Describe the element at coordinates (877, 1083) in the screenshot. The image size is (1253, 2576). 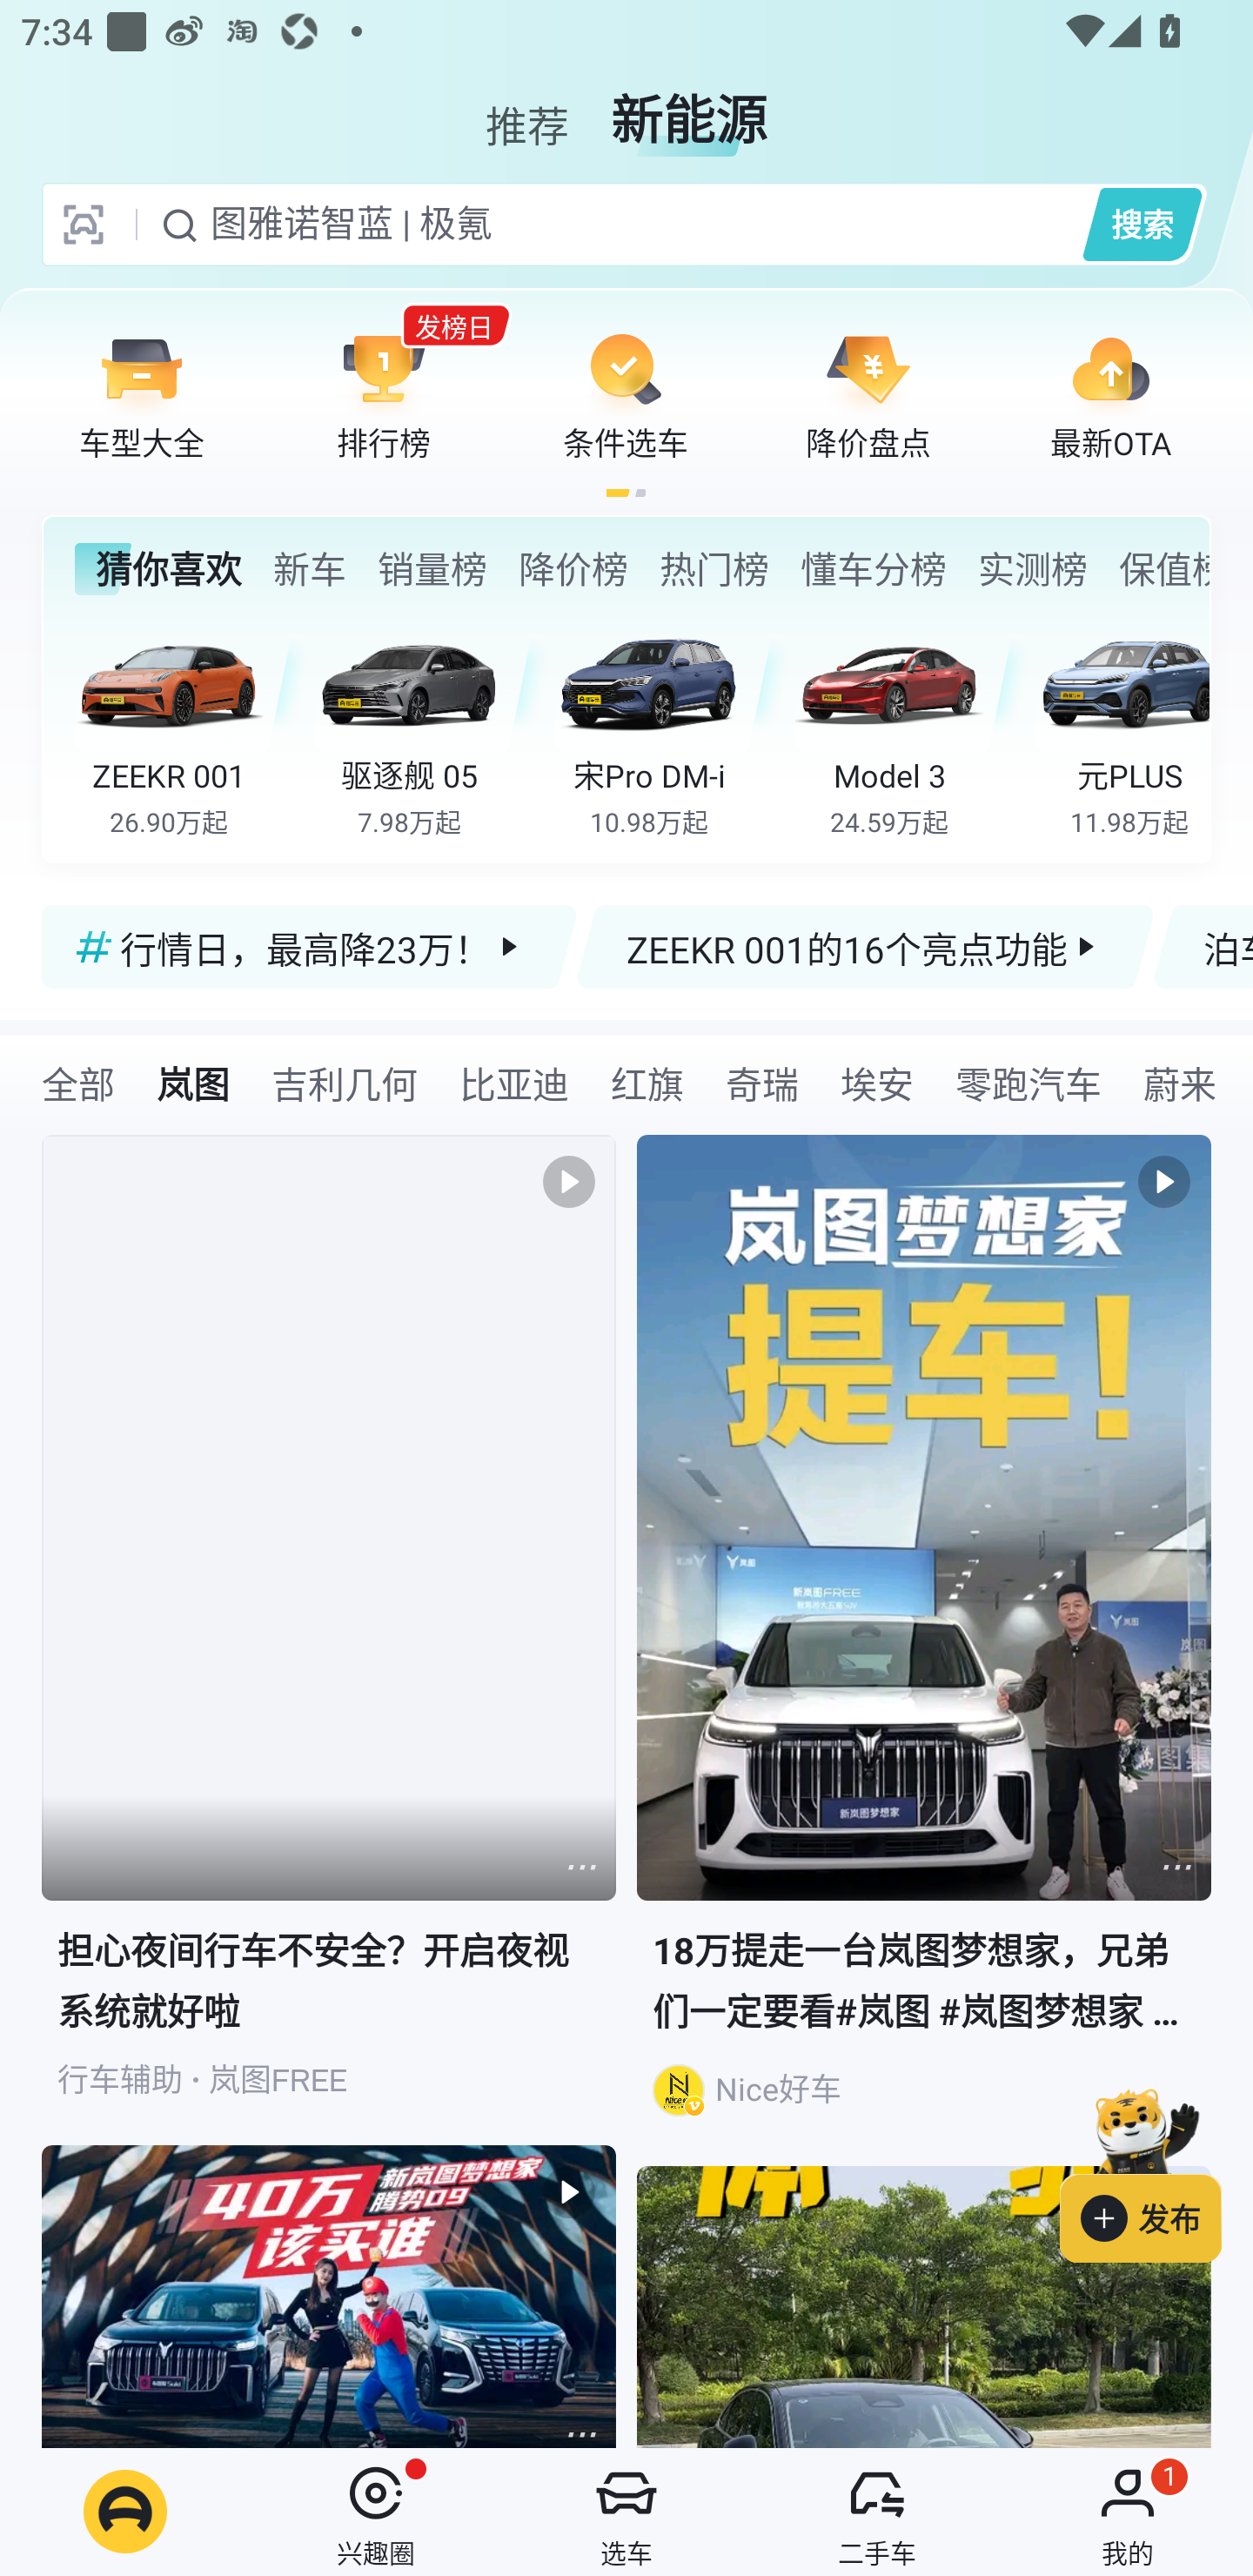
I see `埃安` at that location.